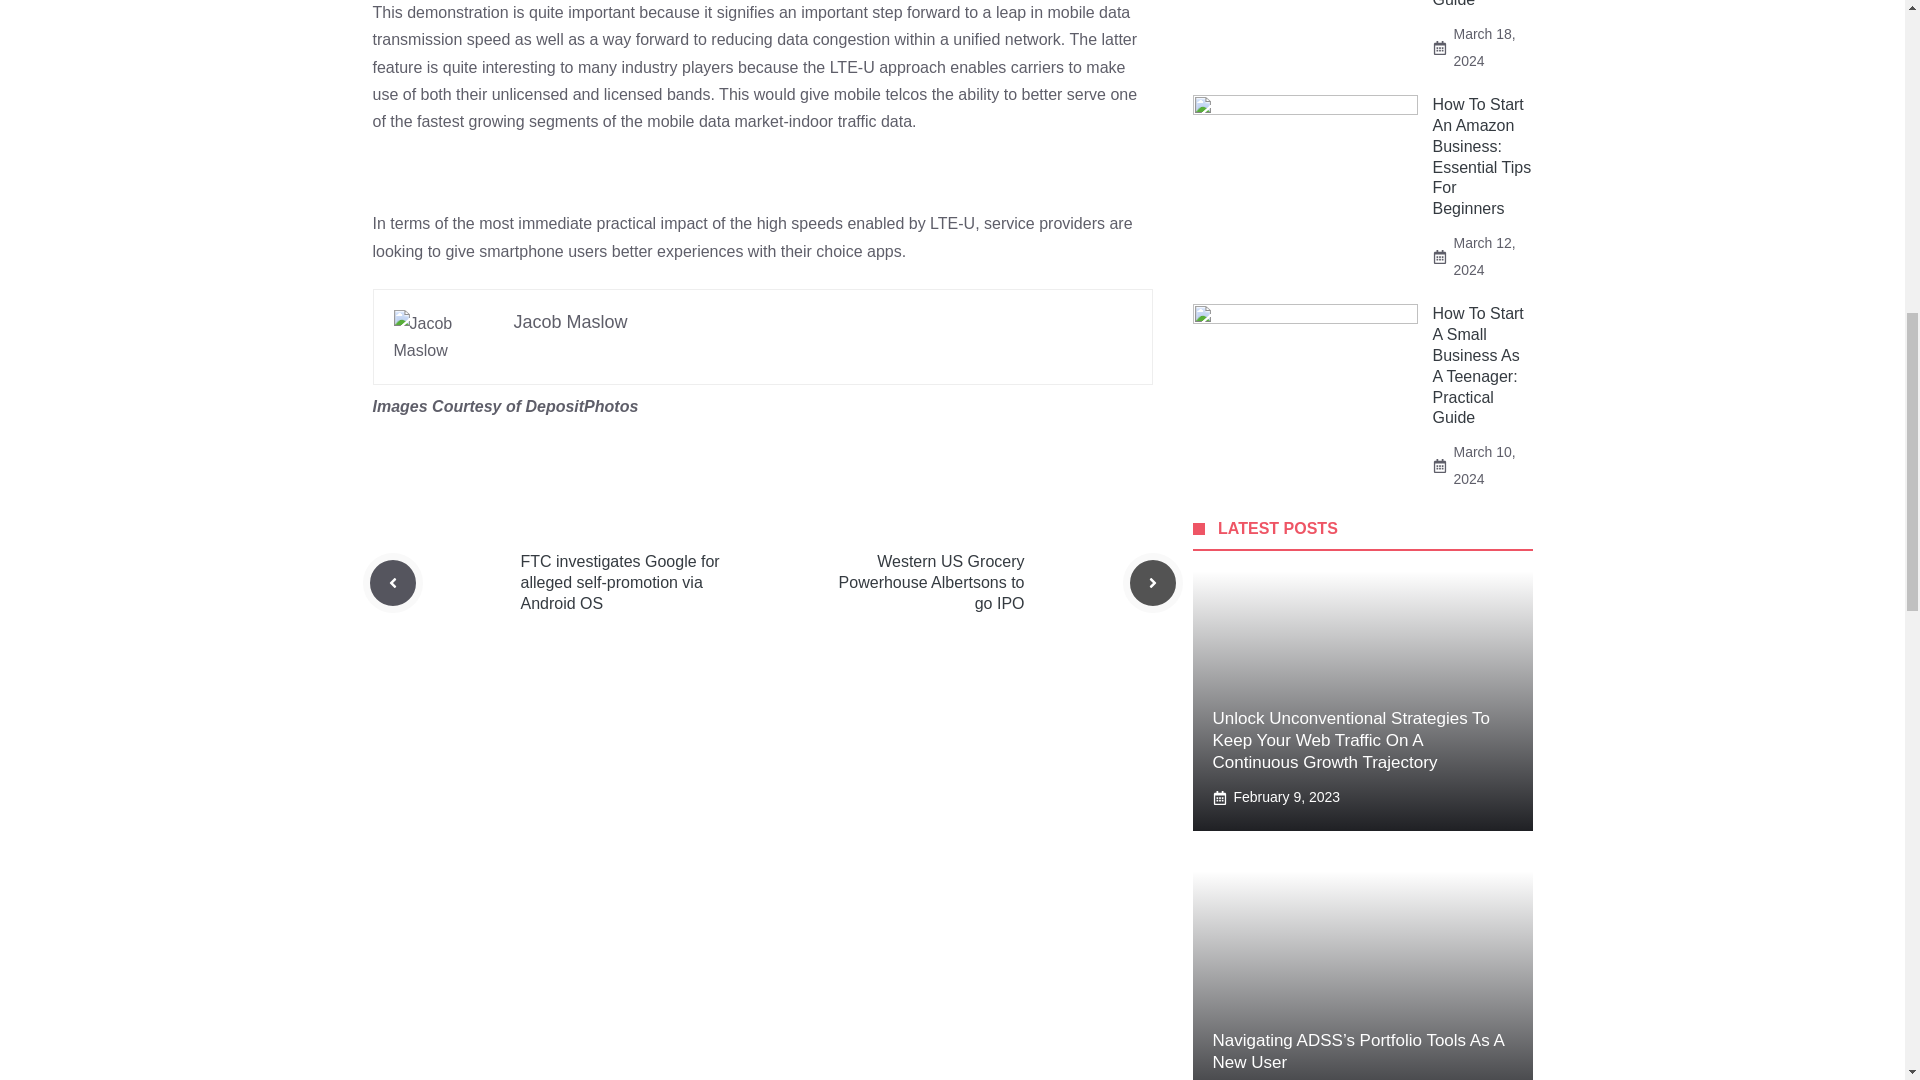 This screenshot has width=1920, height=1080. I want to click on Western US Grocery Powerhouse Albertsons to go IPO, so click(932, 582).